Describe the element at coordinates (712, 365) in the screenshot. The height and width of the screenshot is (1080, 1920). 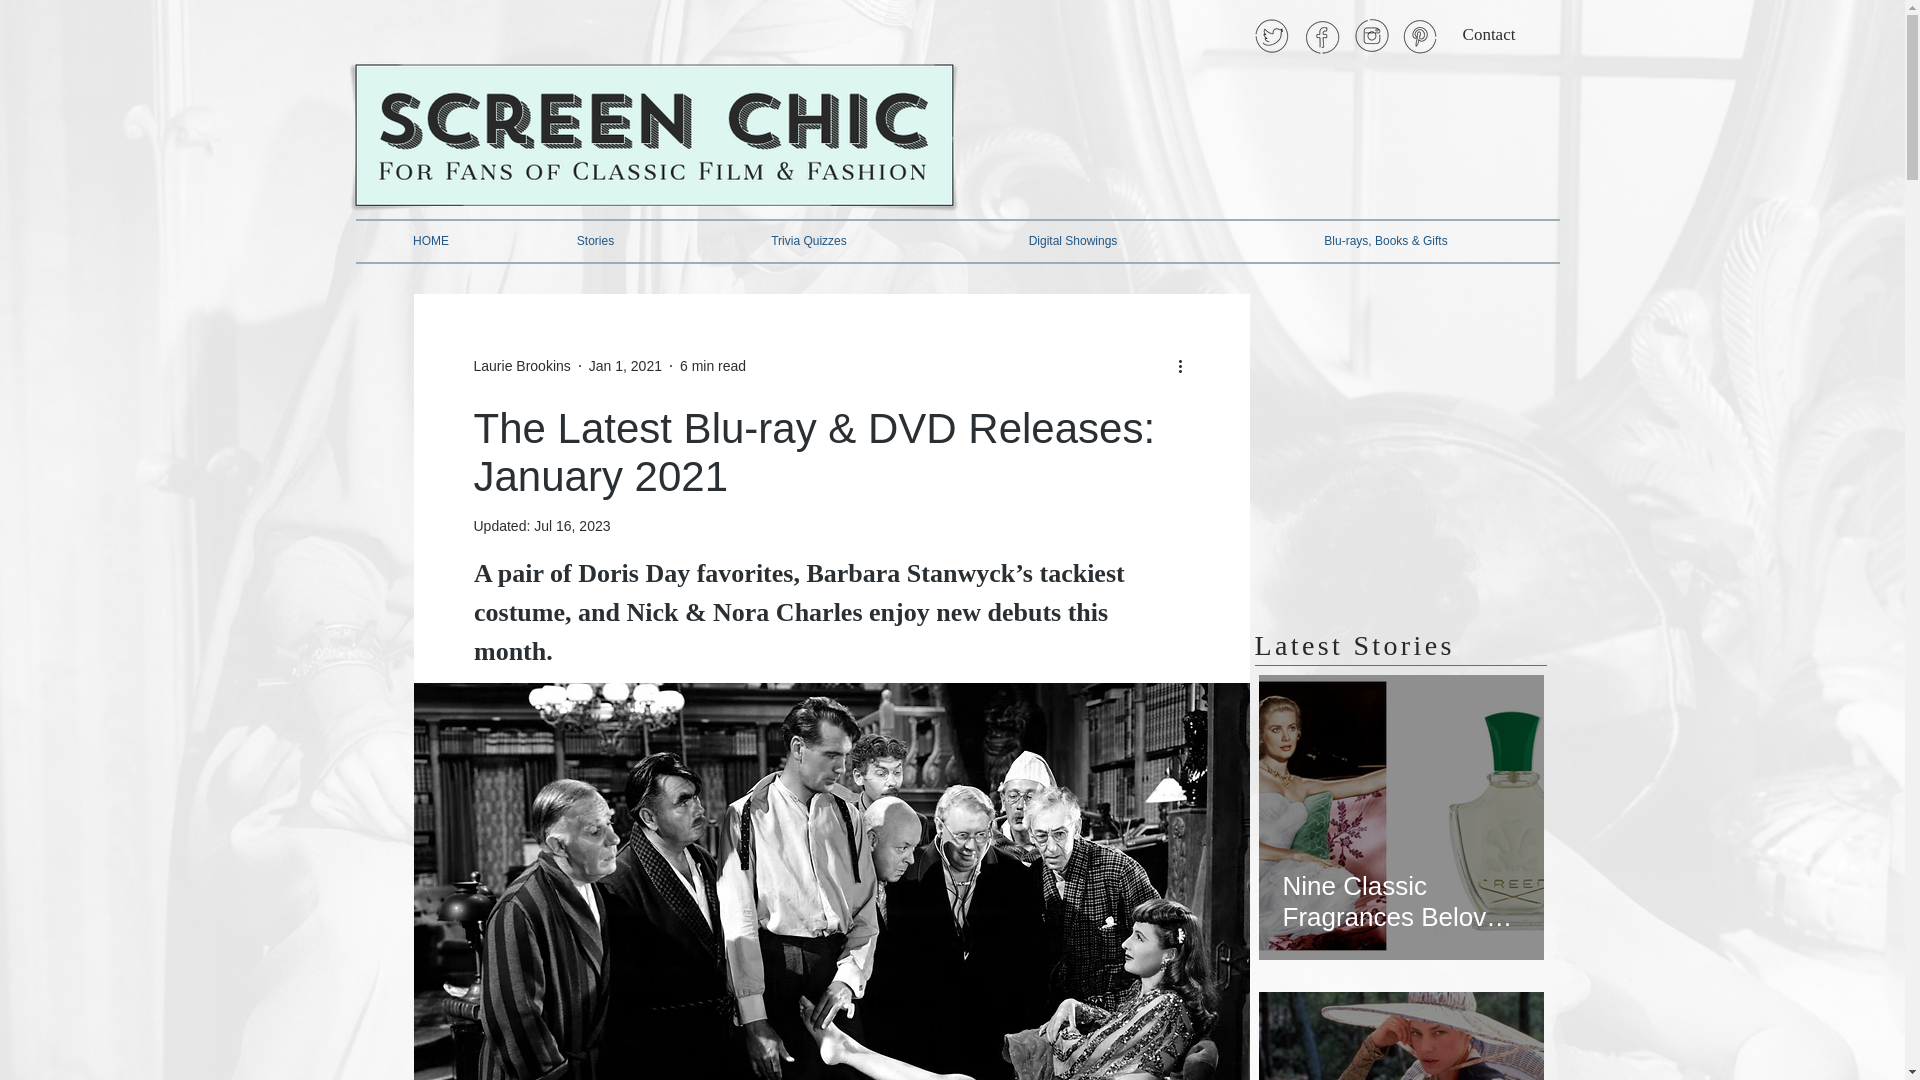
I see `6 min read` at that location.